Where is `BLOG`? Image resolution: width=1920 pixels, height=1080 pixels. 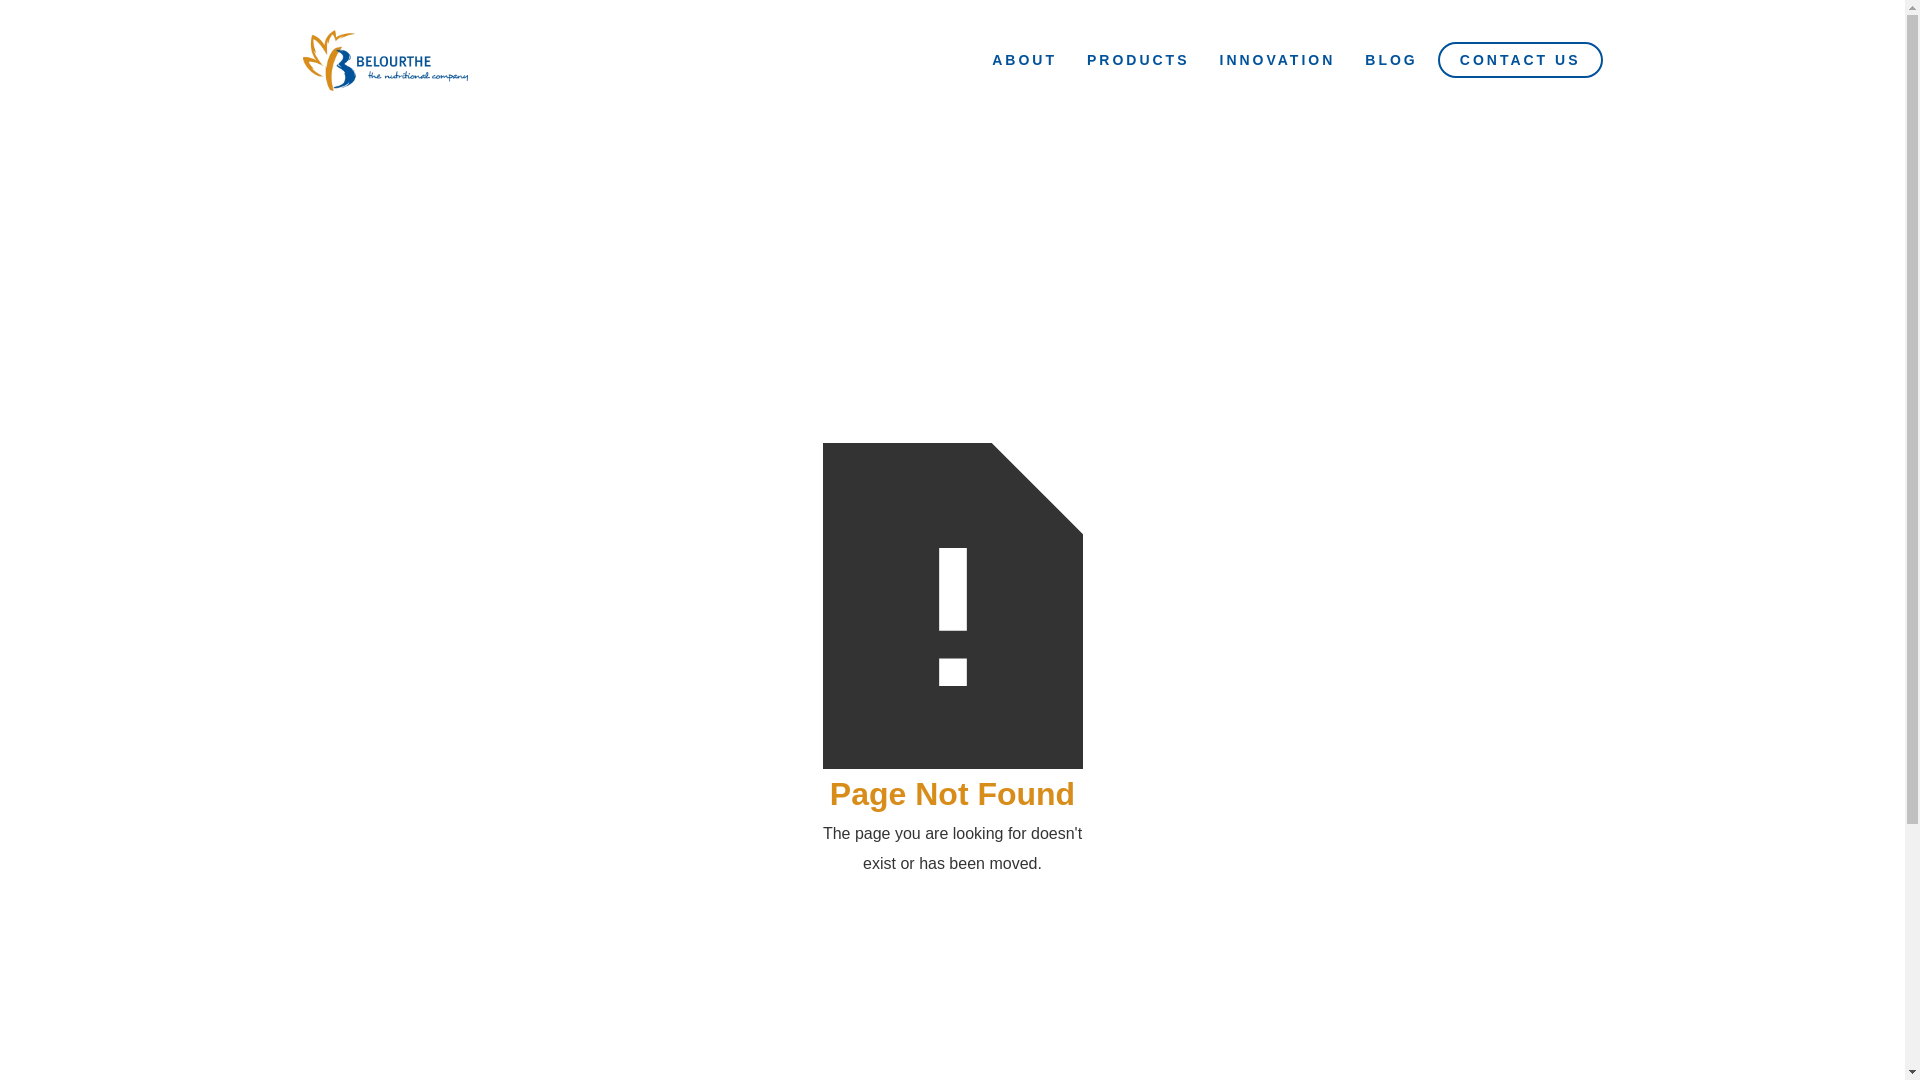
BLOG is located at coordinates (1391, 60).